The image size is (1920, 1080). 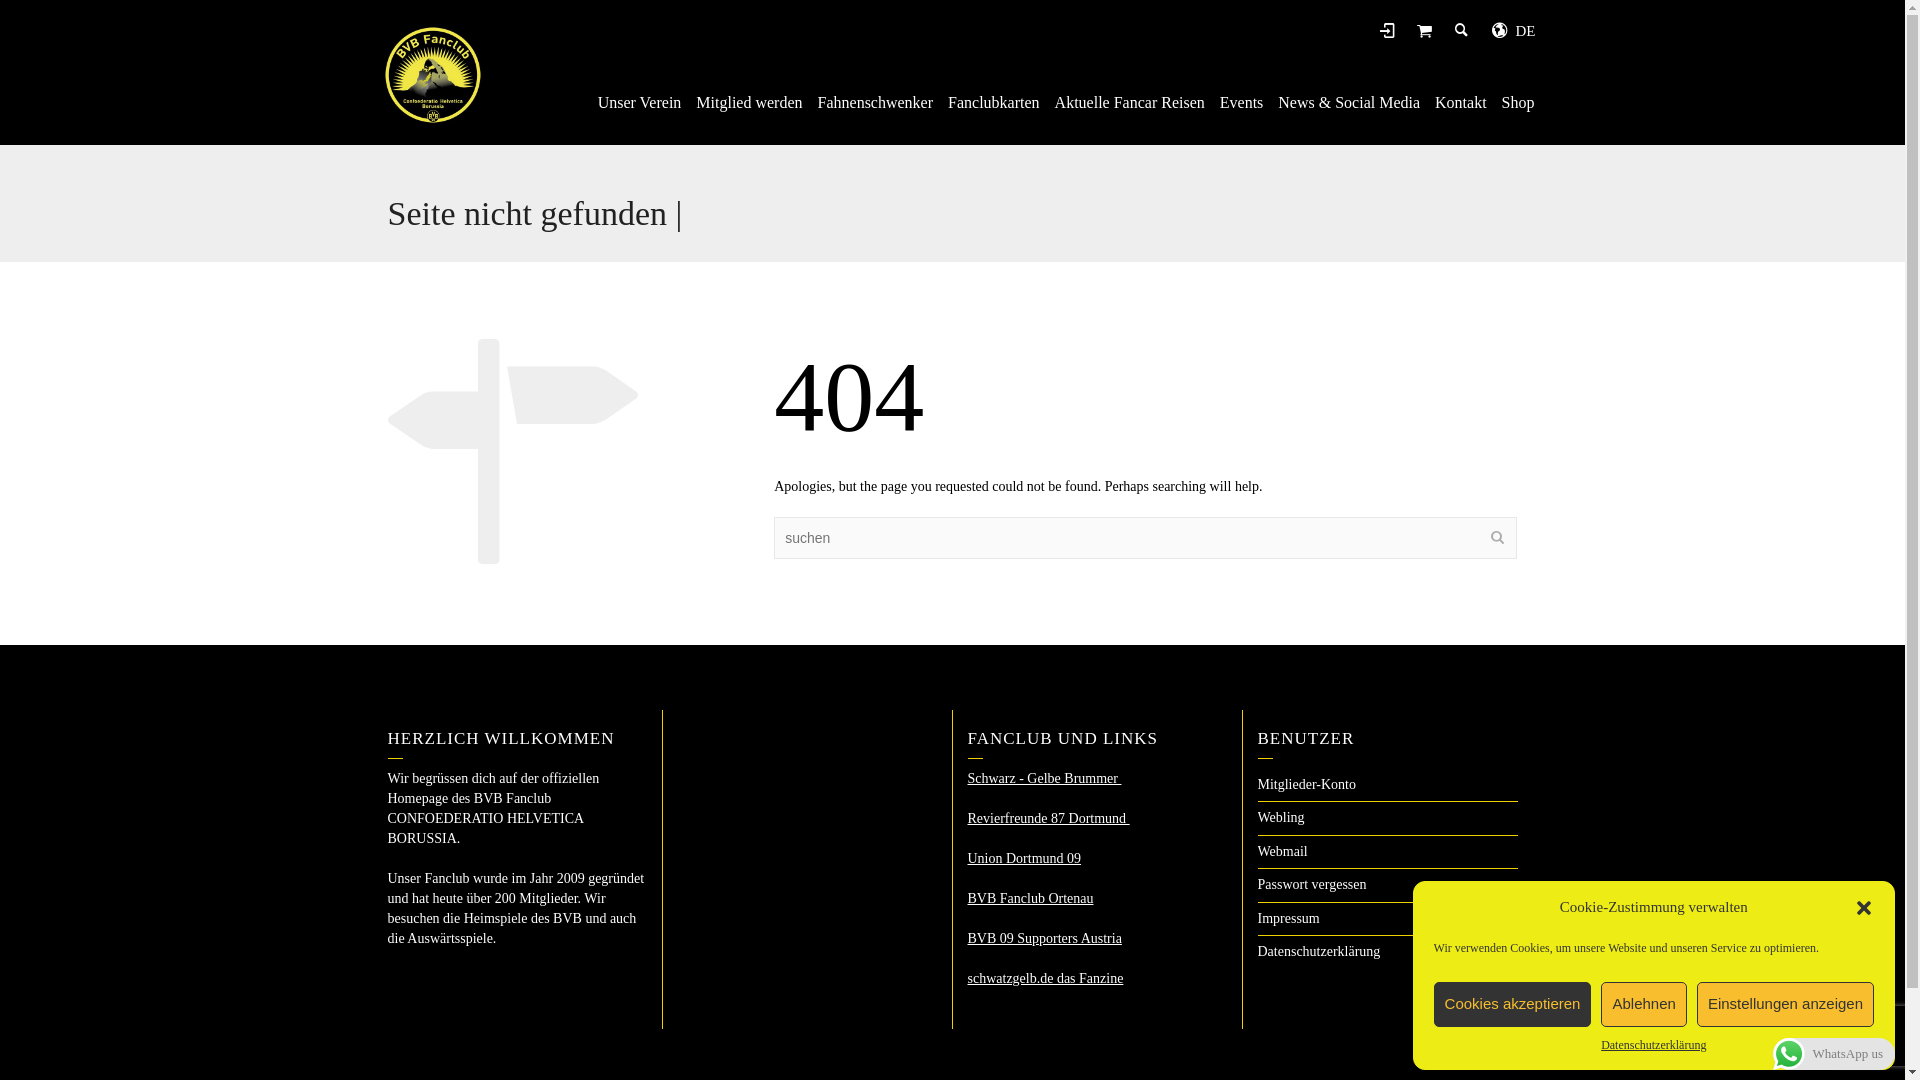 What do you see at coordinates (994, 104) in the screenshot?
I see `Fanclubkarten` at bounding box center [994, 104].